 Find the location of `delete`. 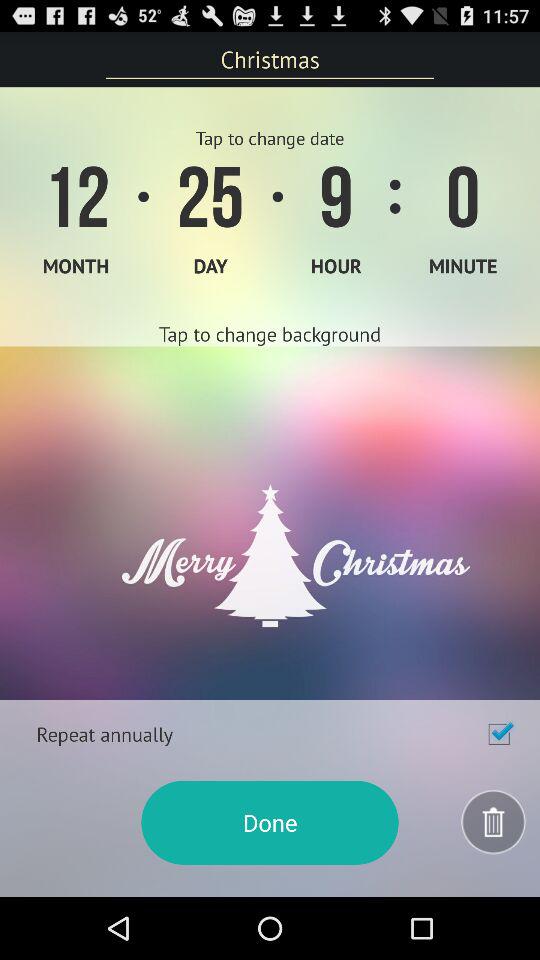

delete is located at coordinates (494, 822).